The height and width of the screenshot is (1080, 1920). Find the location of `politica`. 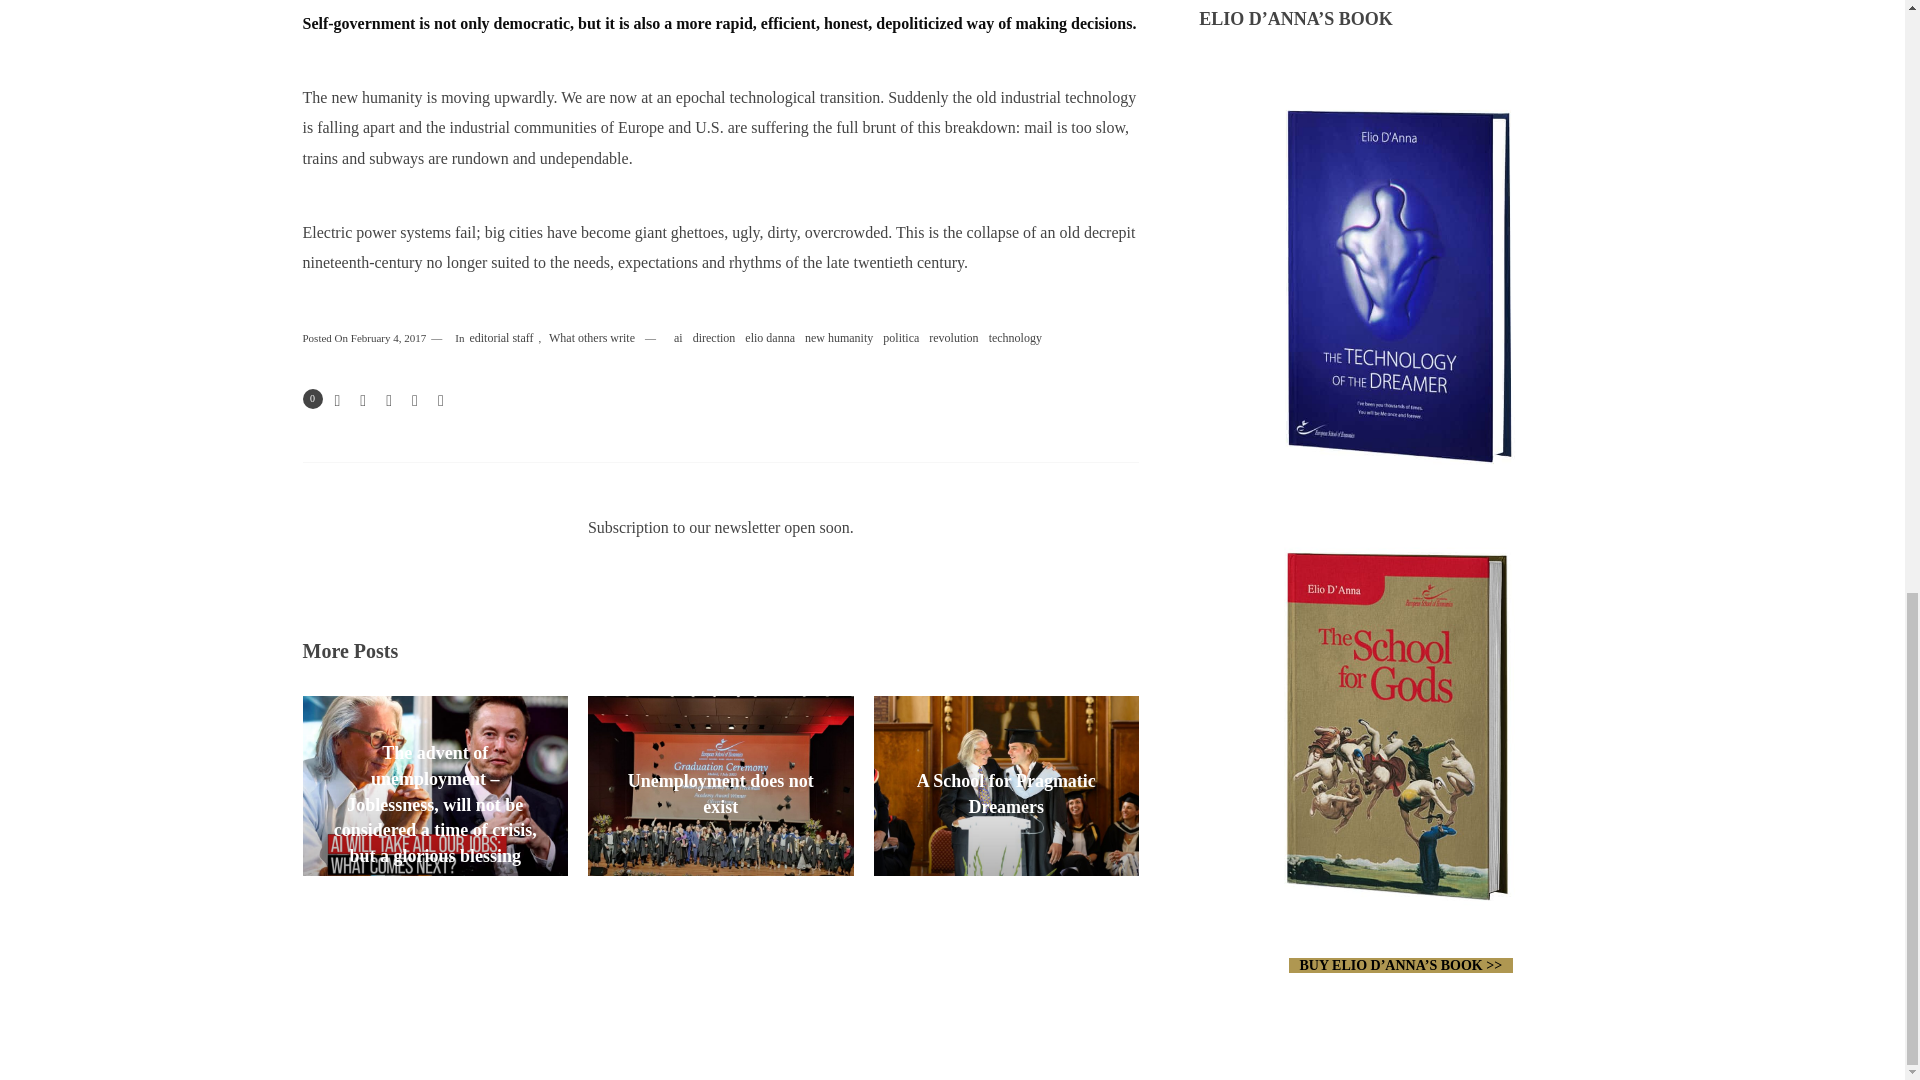

politica is located at coordinates (900, 339).